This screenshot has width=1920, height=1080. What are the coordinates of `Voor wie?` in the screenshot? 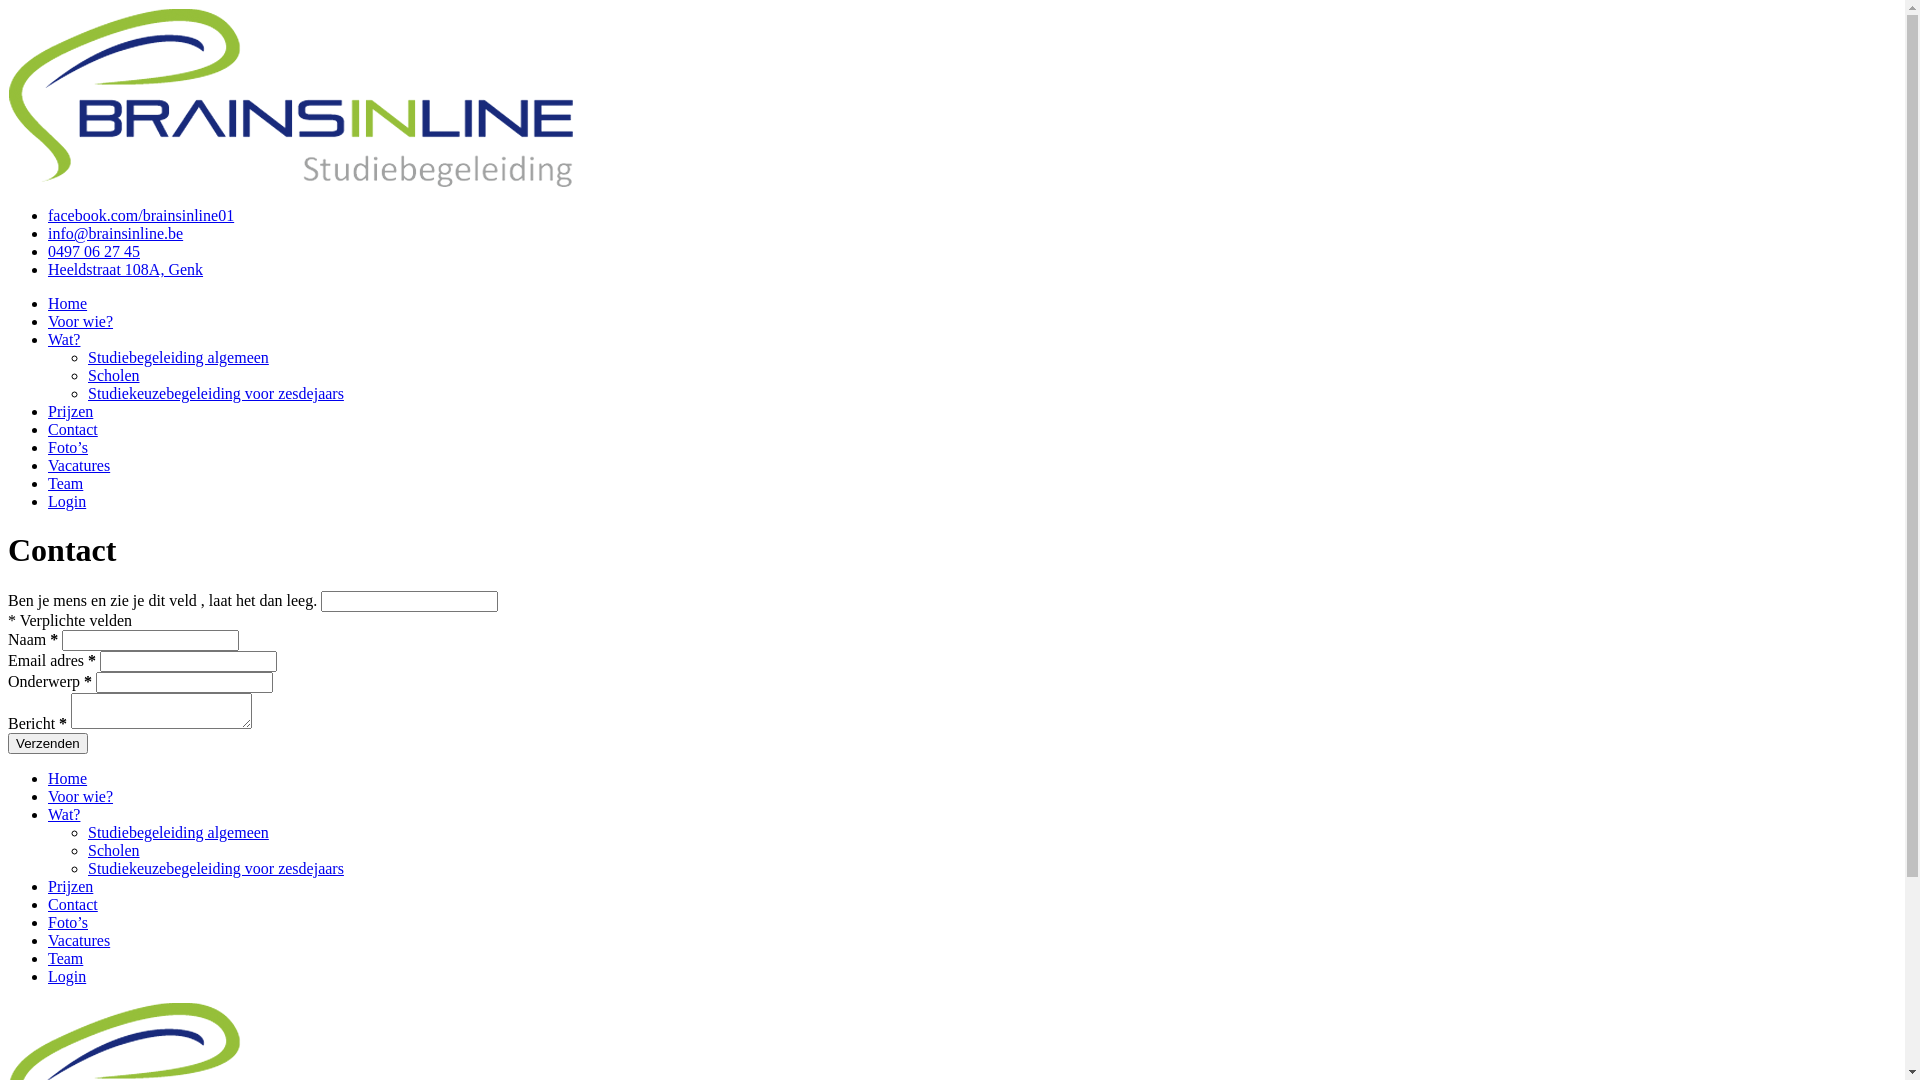 It's located at (80, 796).